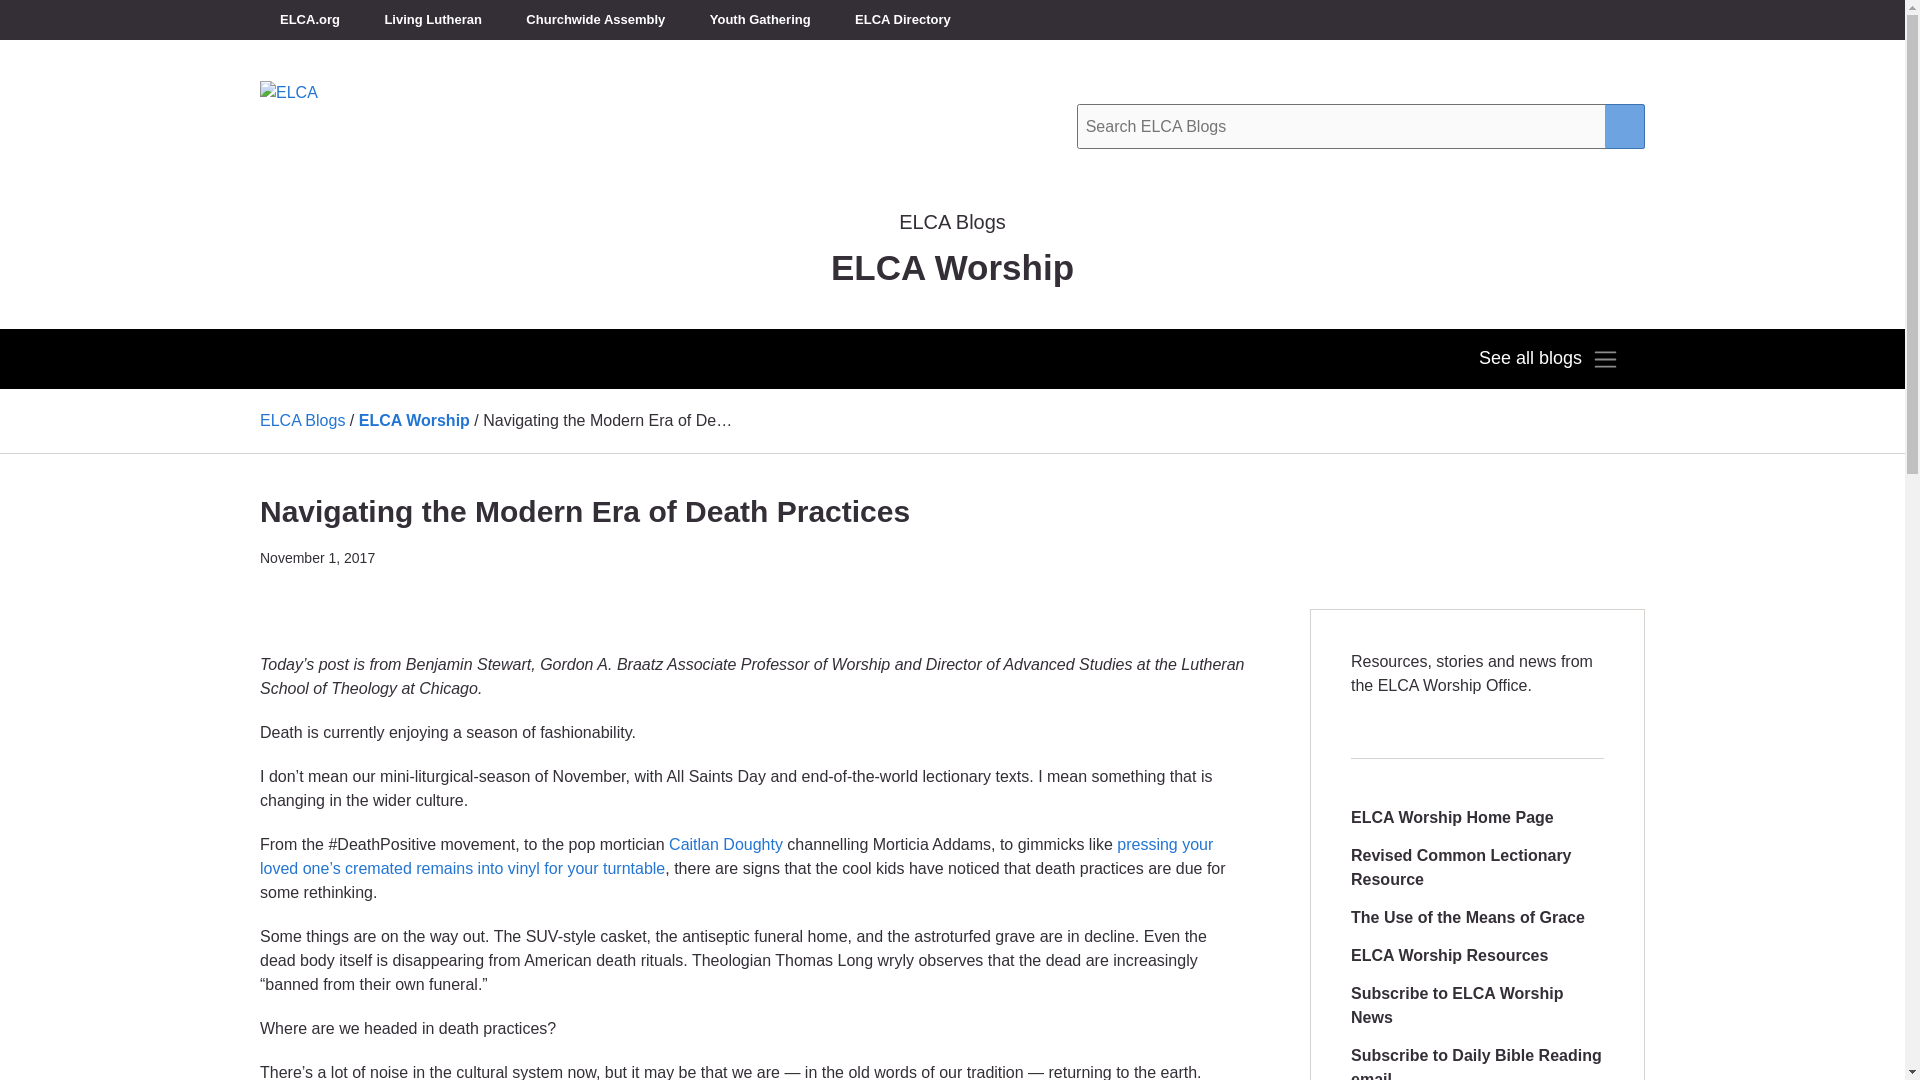 The width and height of the screenshot is (1920, 1080). What do you see at coordinates (1477, 1006) in the screenshot?
I see `Subscribe to ELCA Worship News` at bounding box center [1477, 1006].